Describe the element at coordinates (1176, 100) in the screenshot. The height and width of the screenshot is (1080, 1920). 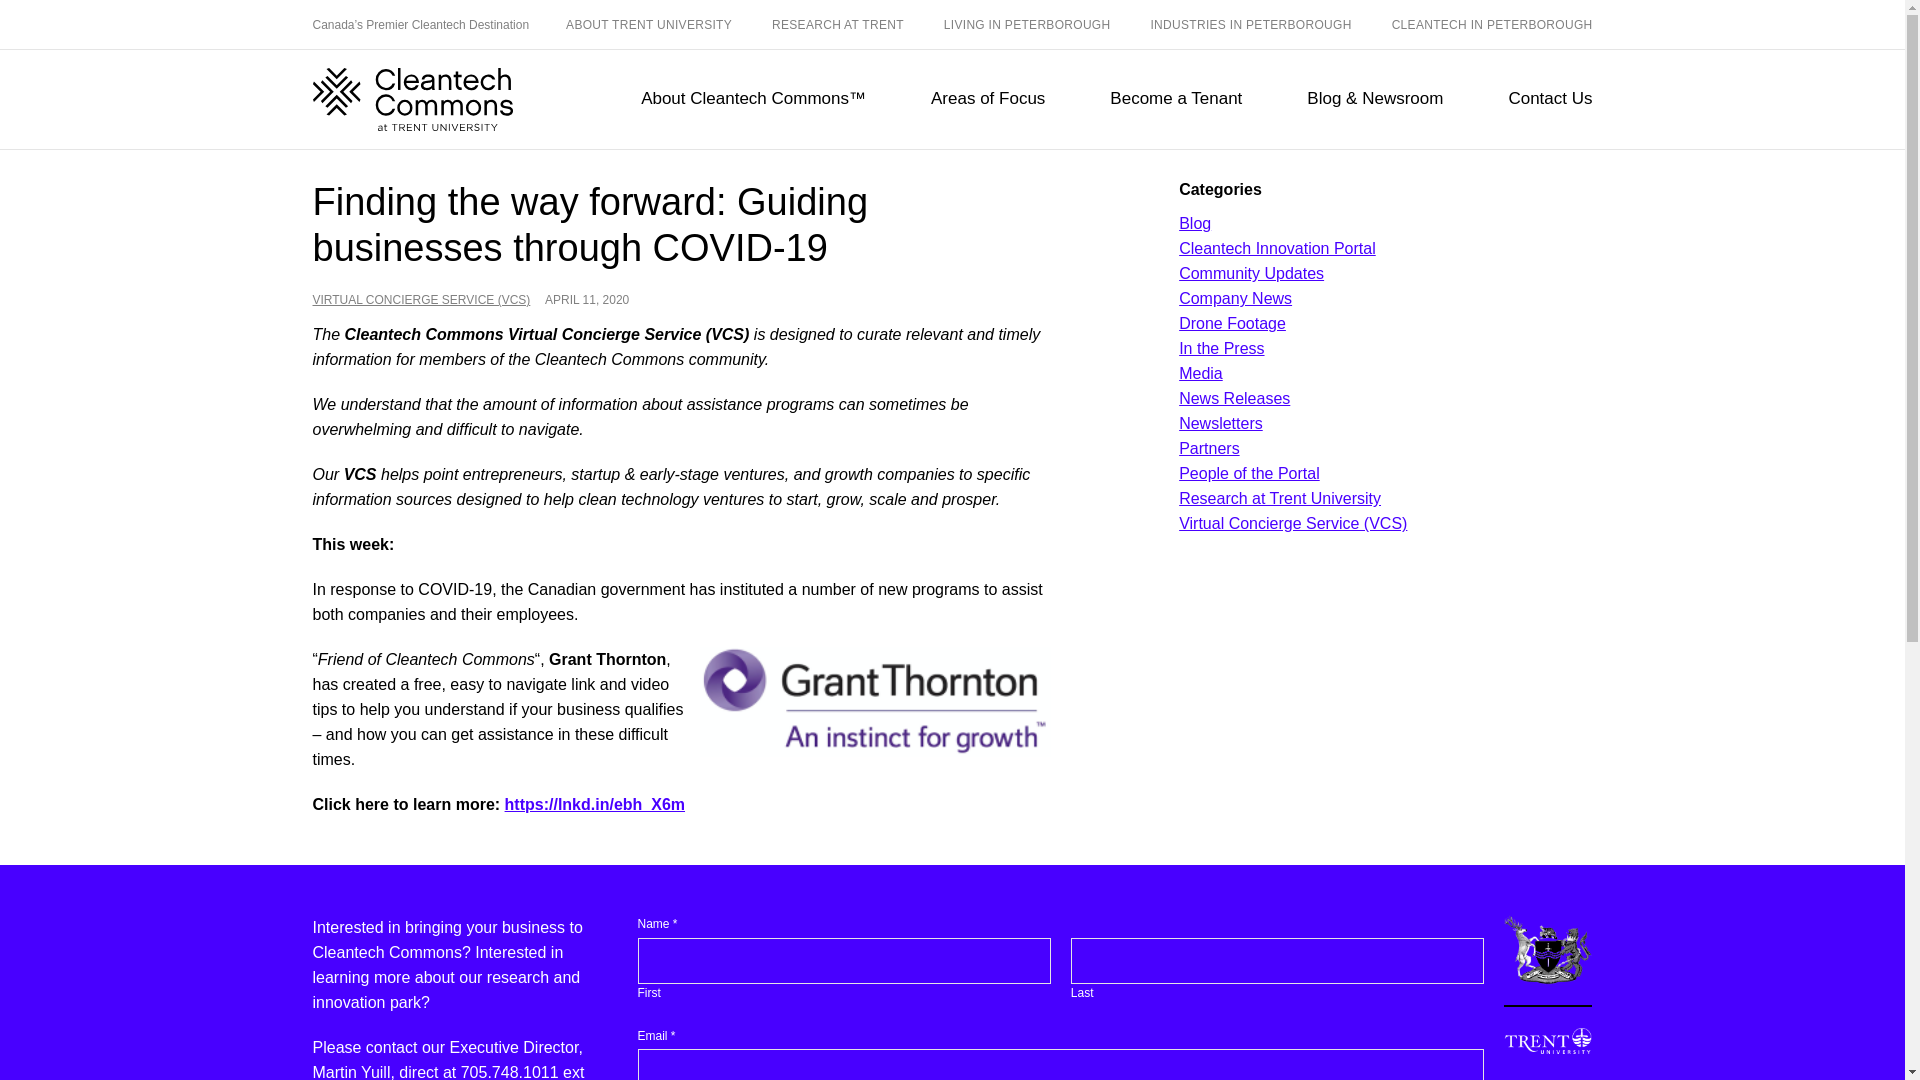
I see `Become a Tenant` at that location.